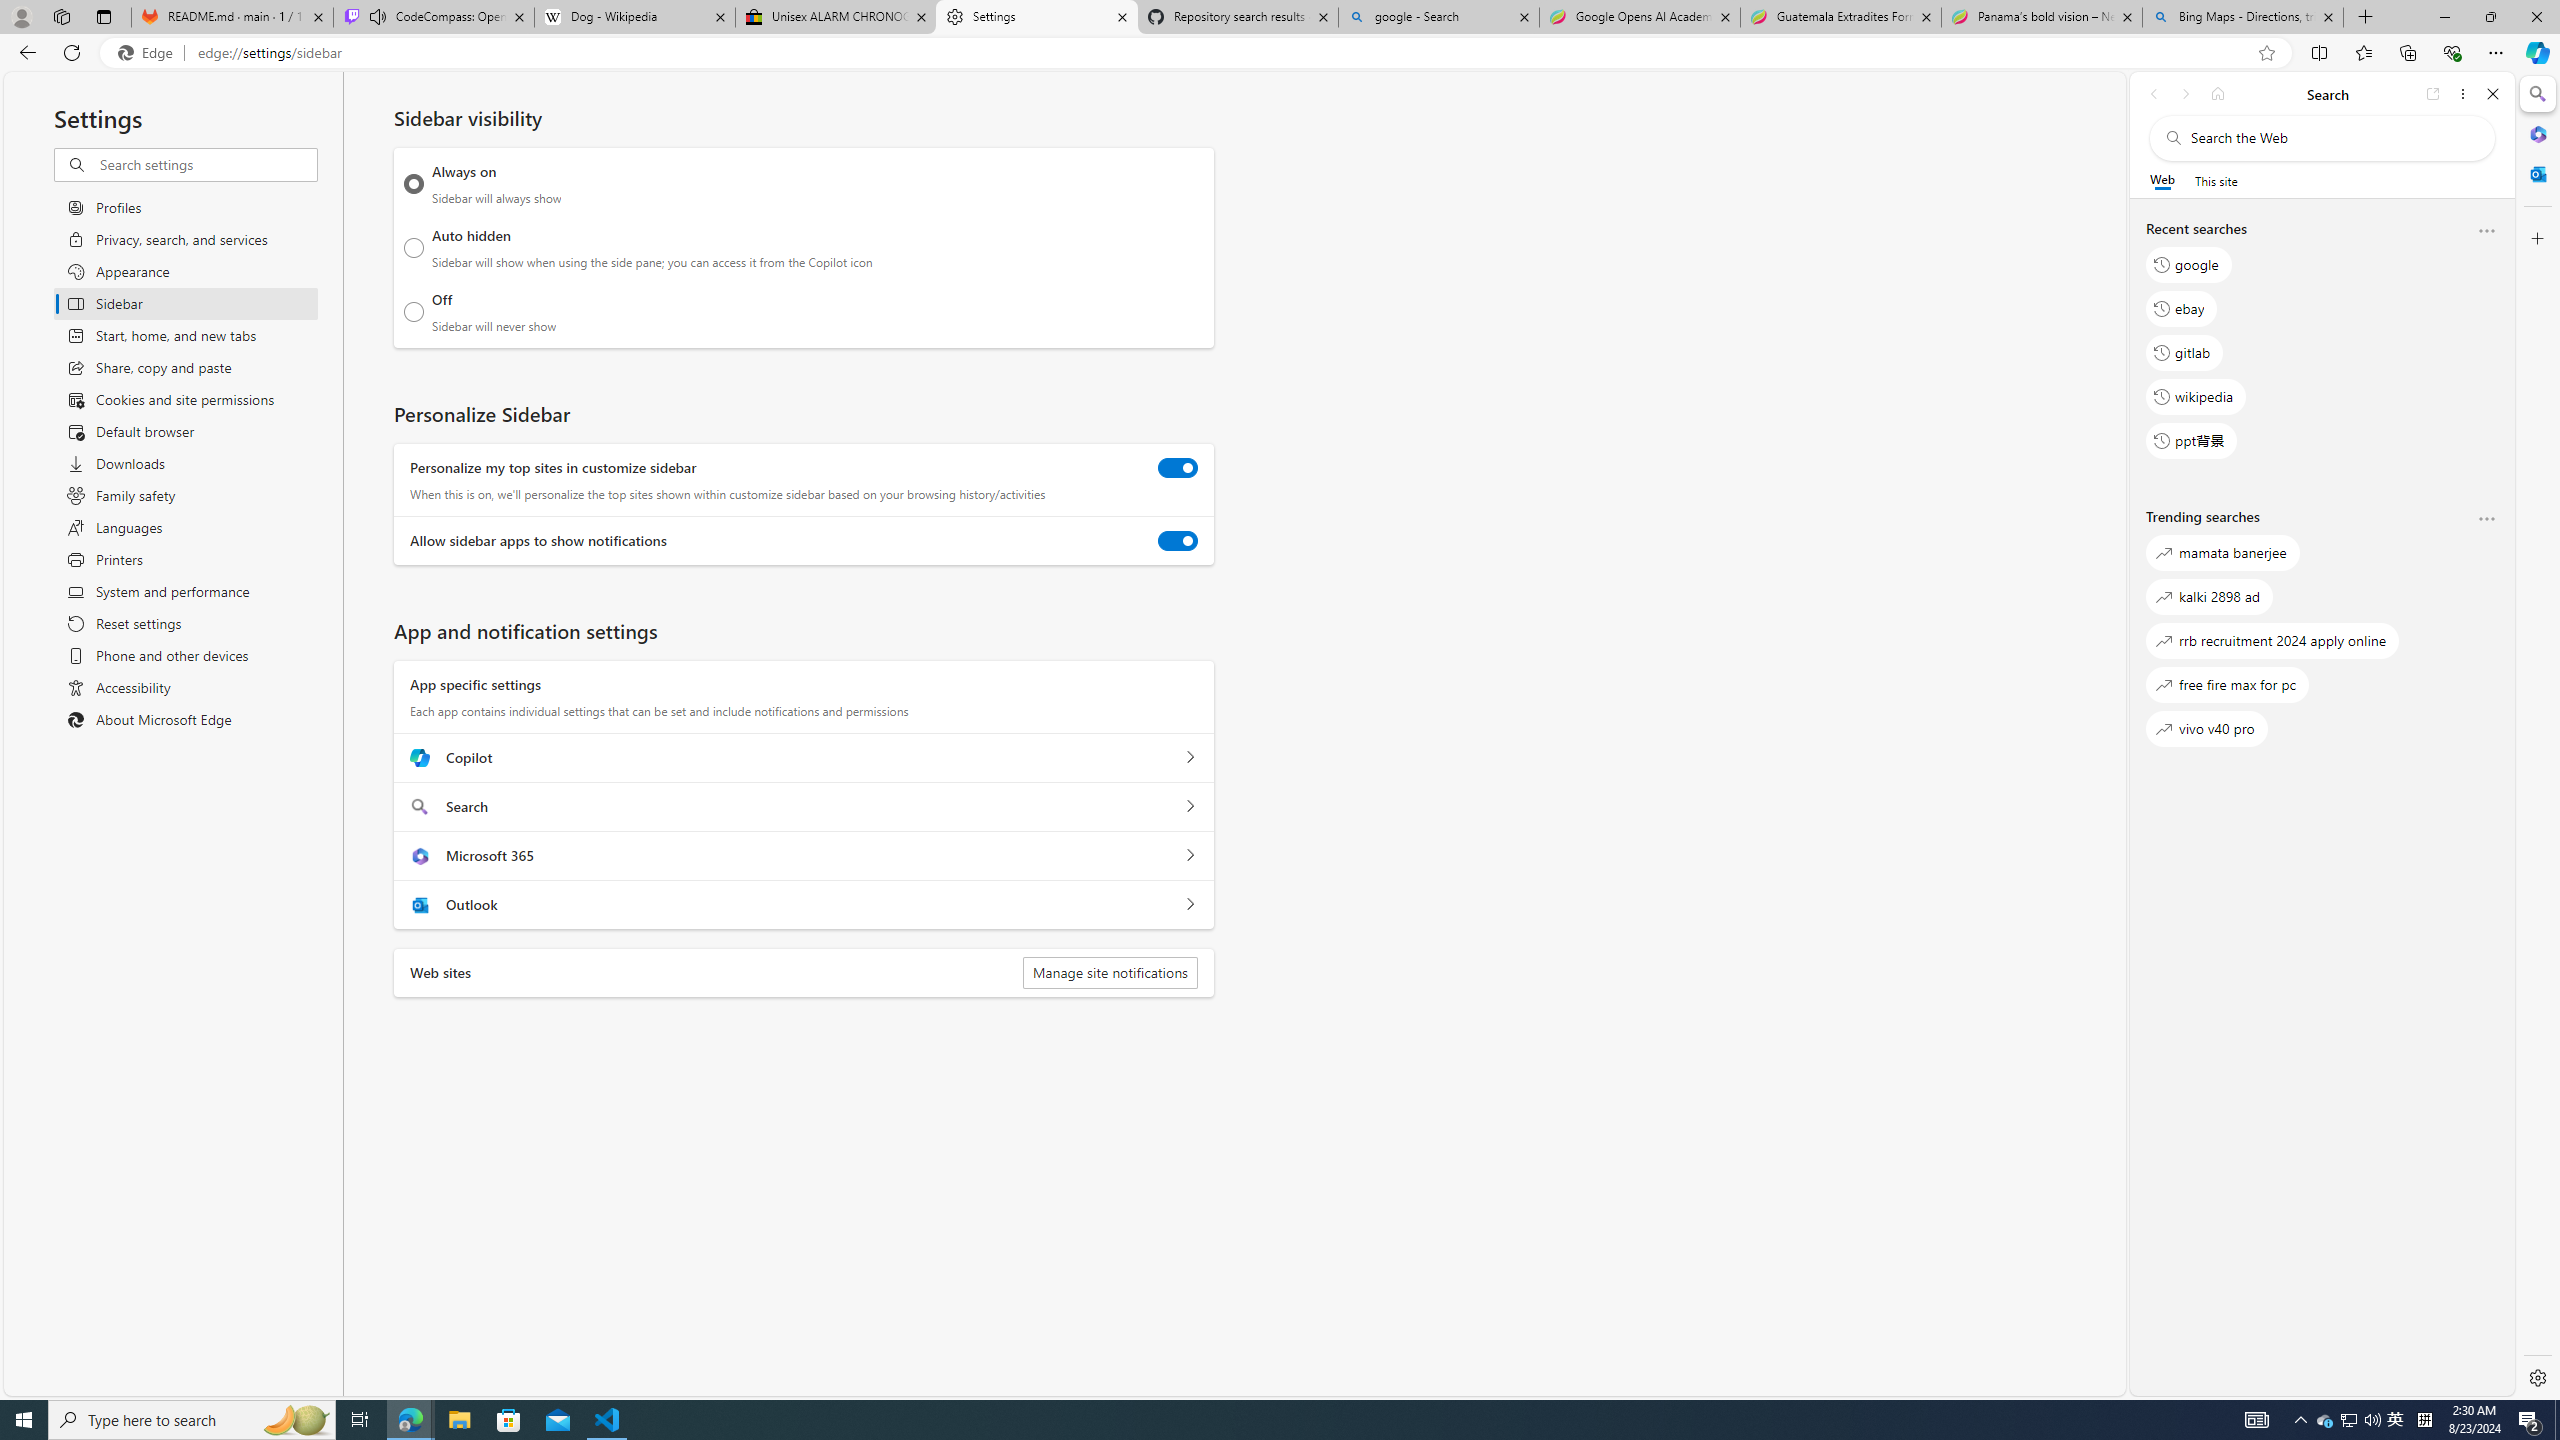 This screenshot has height=1440, width=2560. Describe the element at coordinates (149, 53) in the screenshot. I see `Edge` at that location.